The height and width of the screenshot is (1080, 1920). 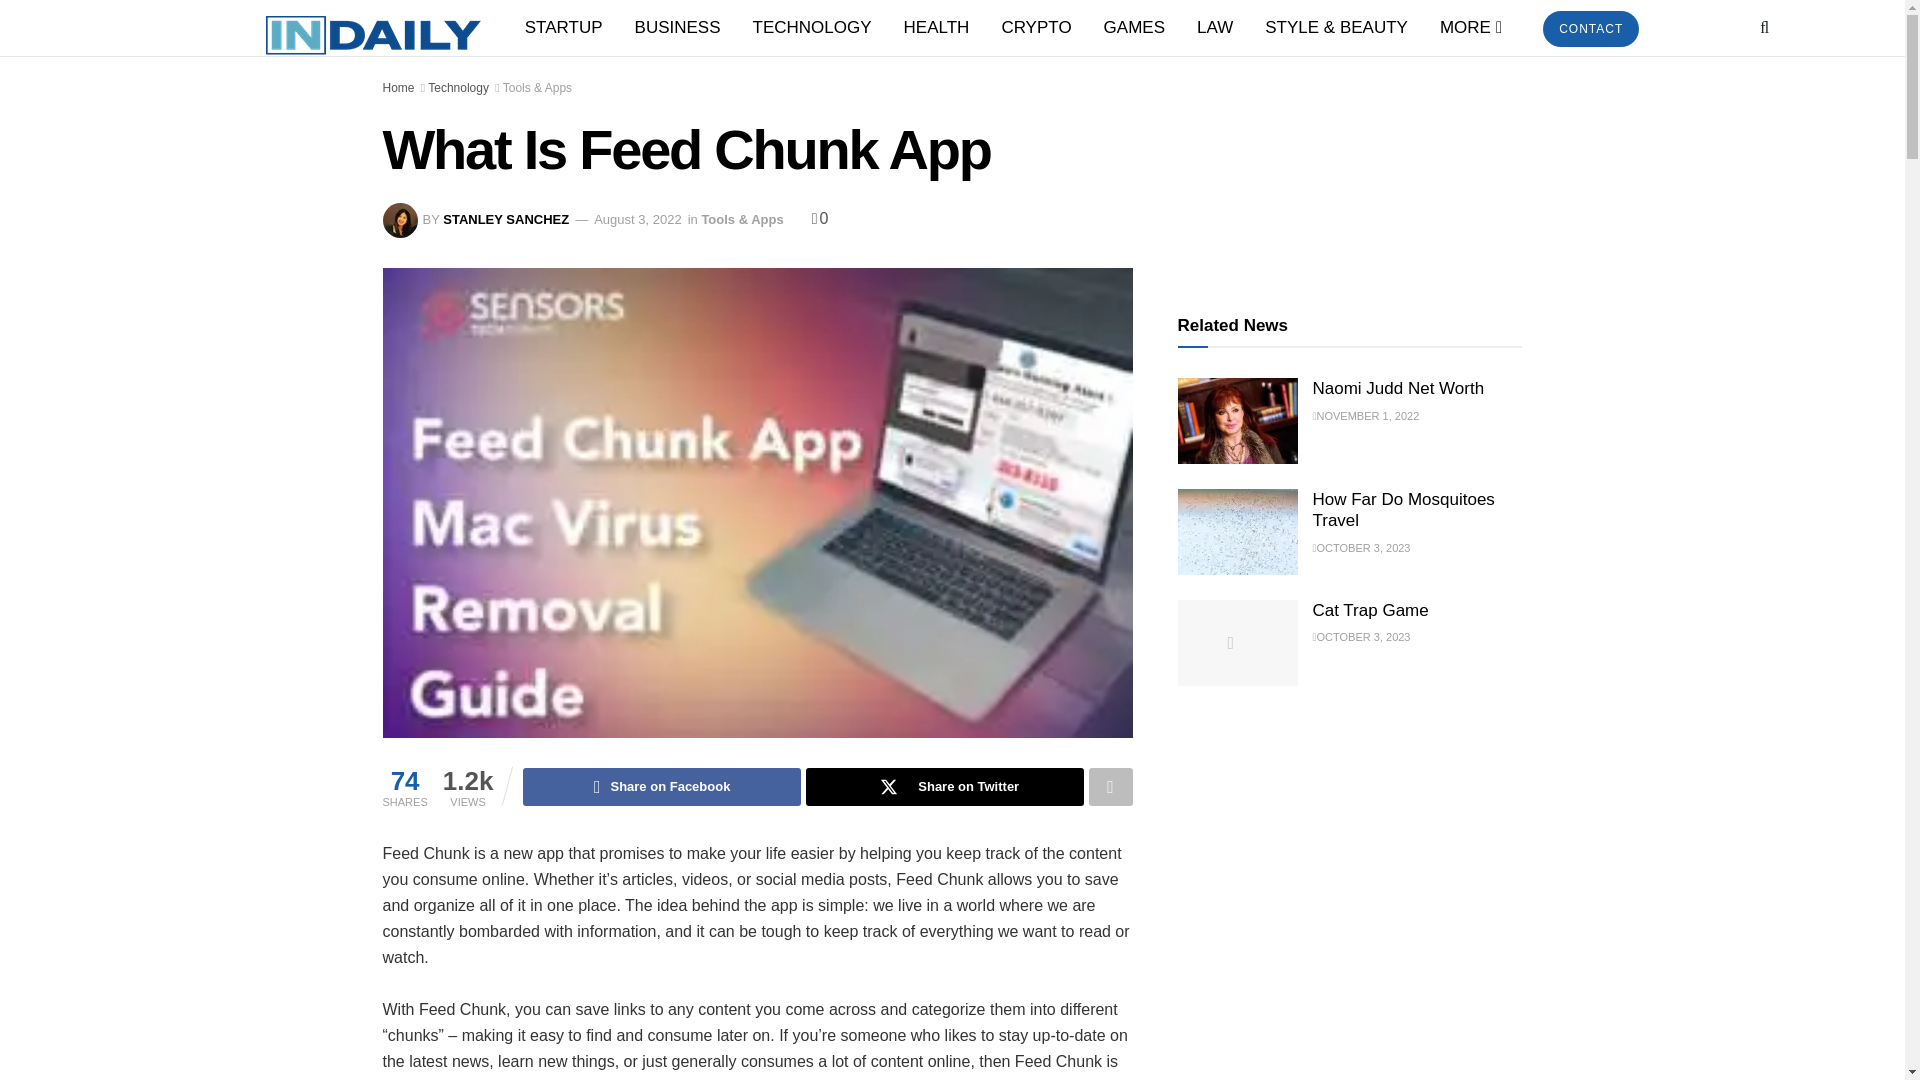 What do you see at coordinates (398, 88) in the screenshot?
I see `Home` at bounding box center [398, 88].